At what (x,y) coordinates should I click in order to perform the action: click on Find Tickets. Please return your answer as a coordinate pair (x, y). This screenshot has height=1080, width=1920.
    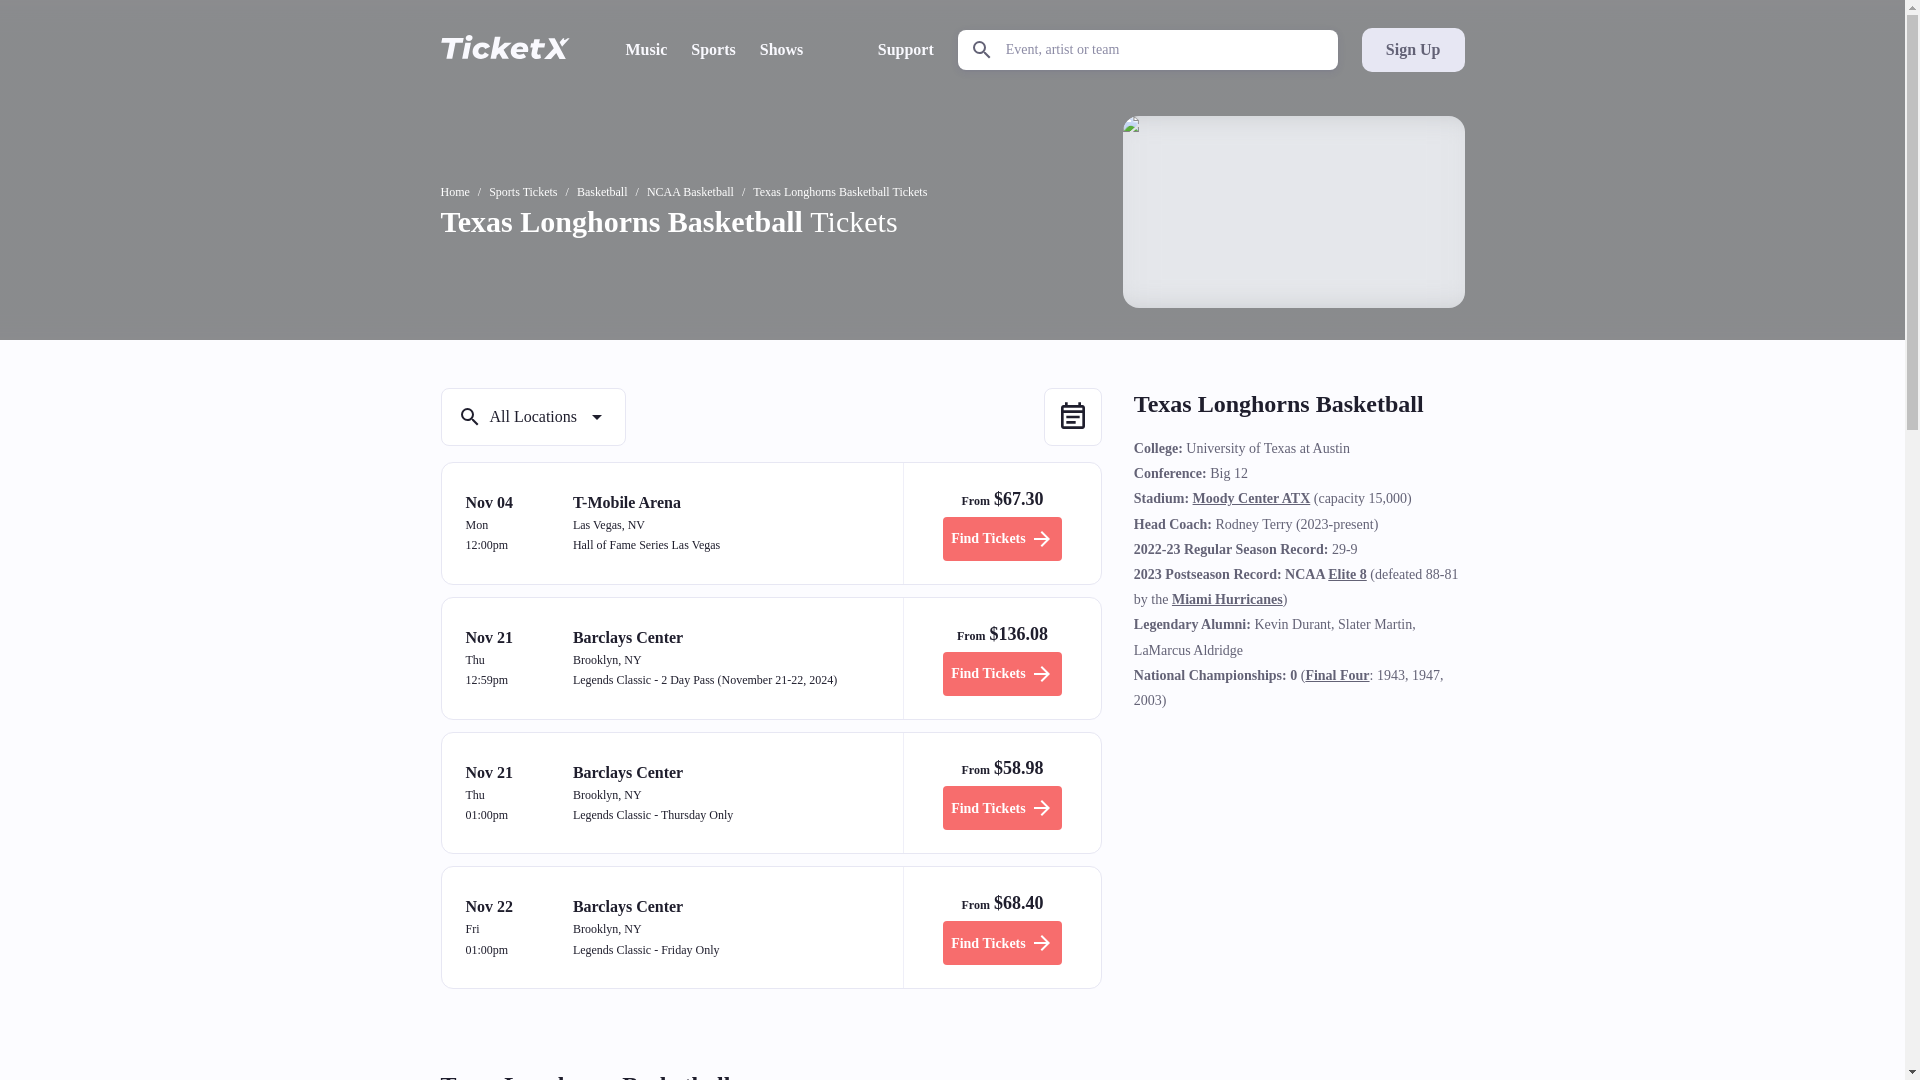
    Looking at the image, I should click on (1002, 808).